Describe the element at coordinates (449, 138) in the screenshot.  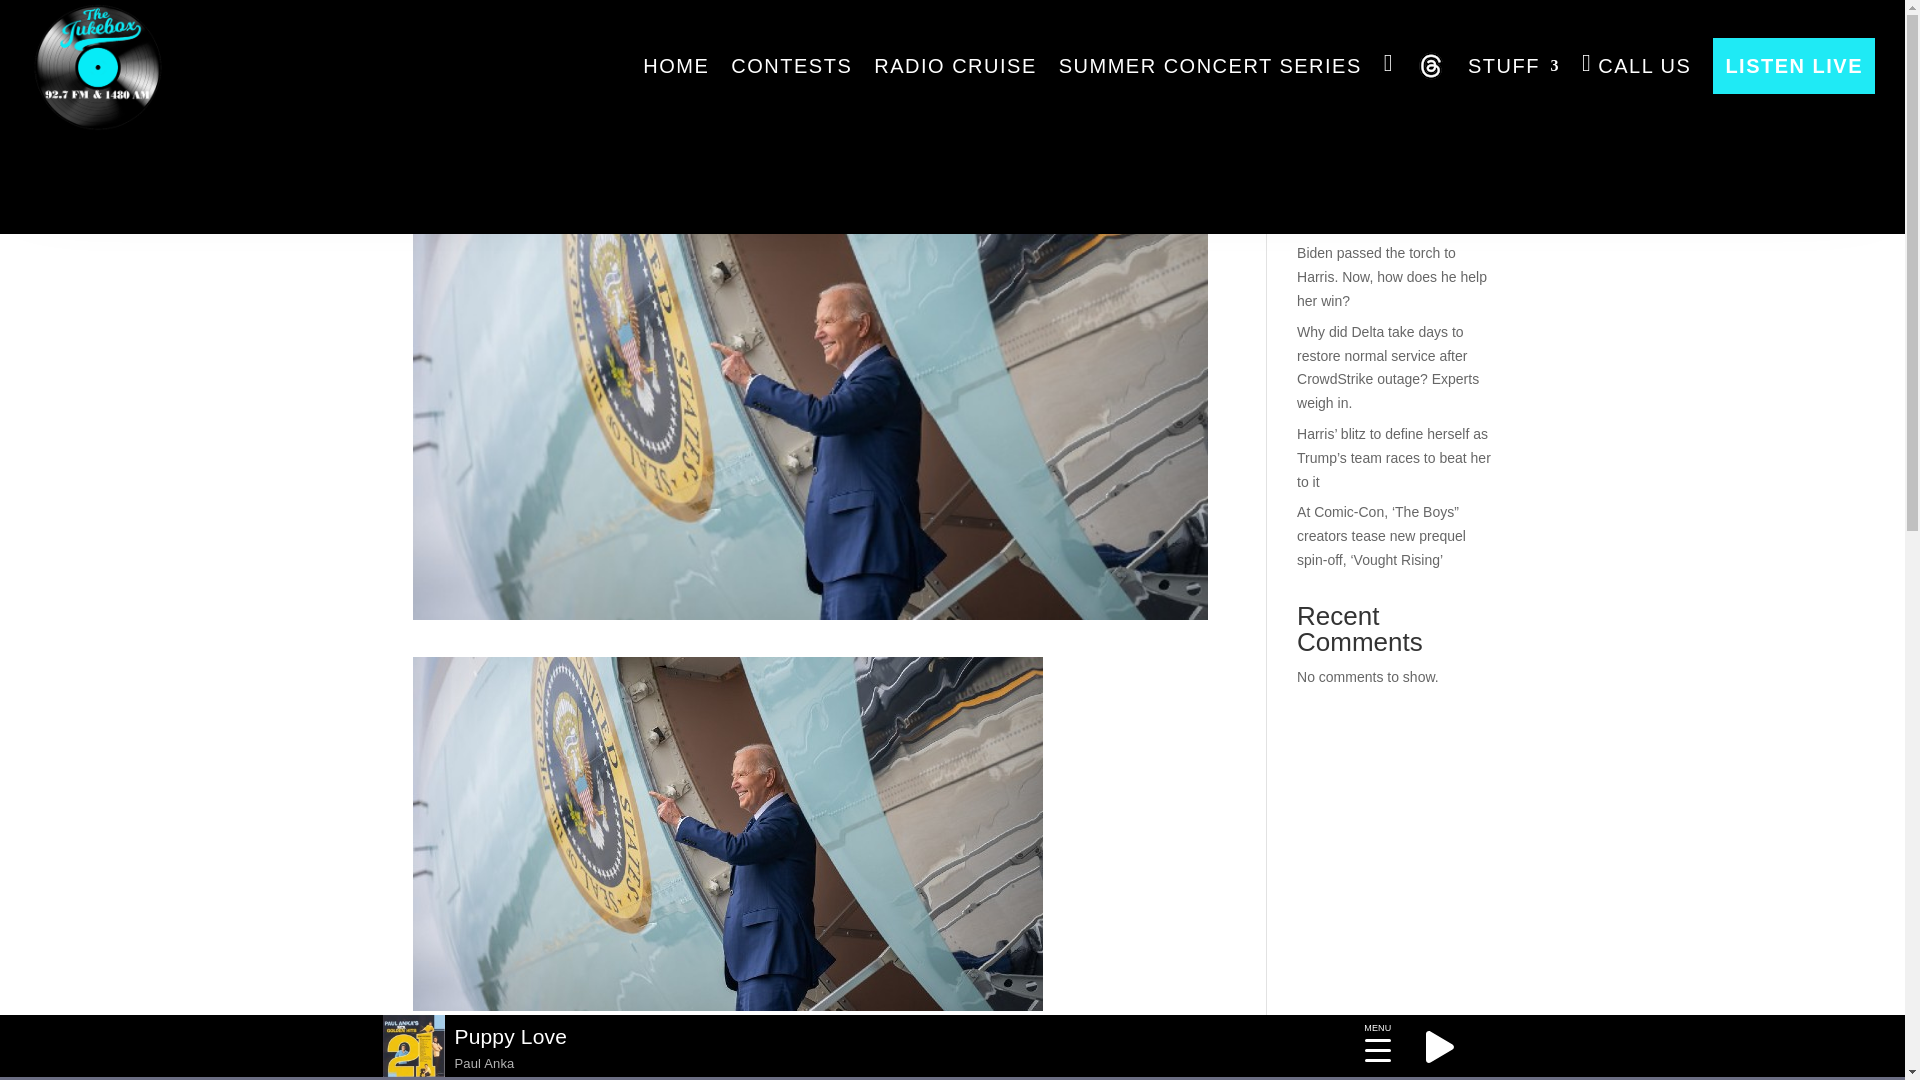
I see `Posts by admin` at that location.